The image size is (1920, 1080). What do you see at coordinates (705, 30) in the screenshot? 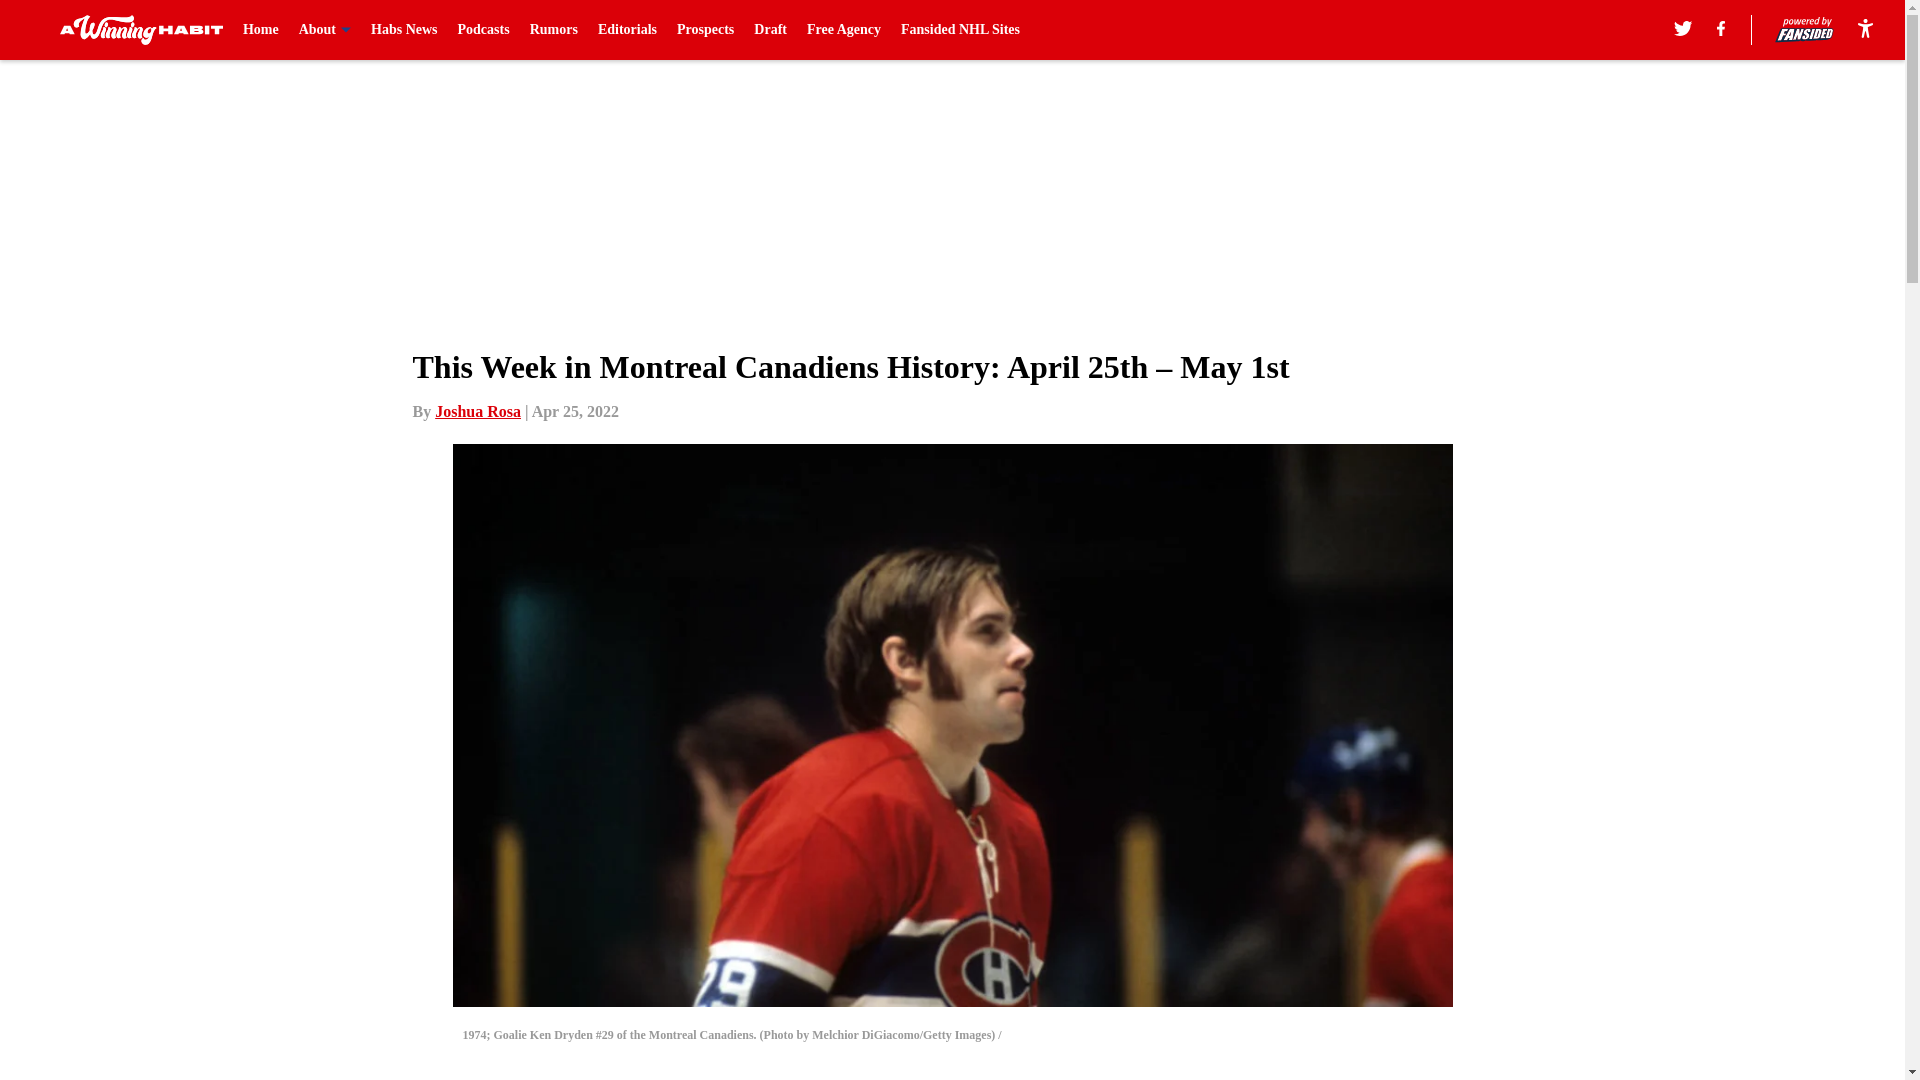
I see `Prospects` at bounding box center [705, 30].